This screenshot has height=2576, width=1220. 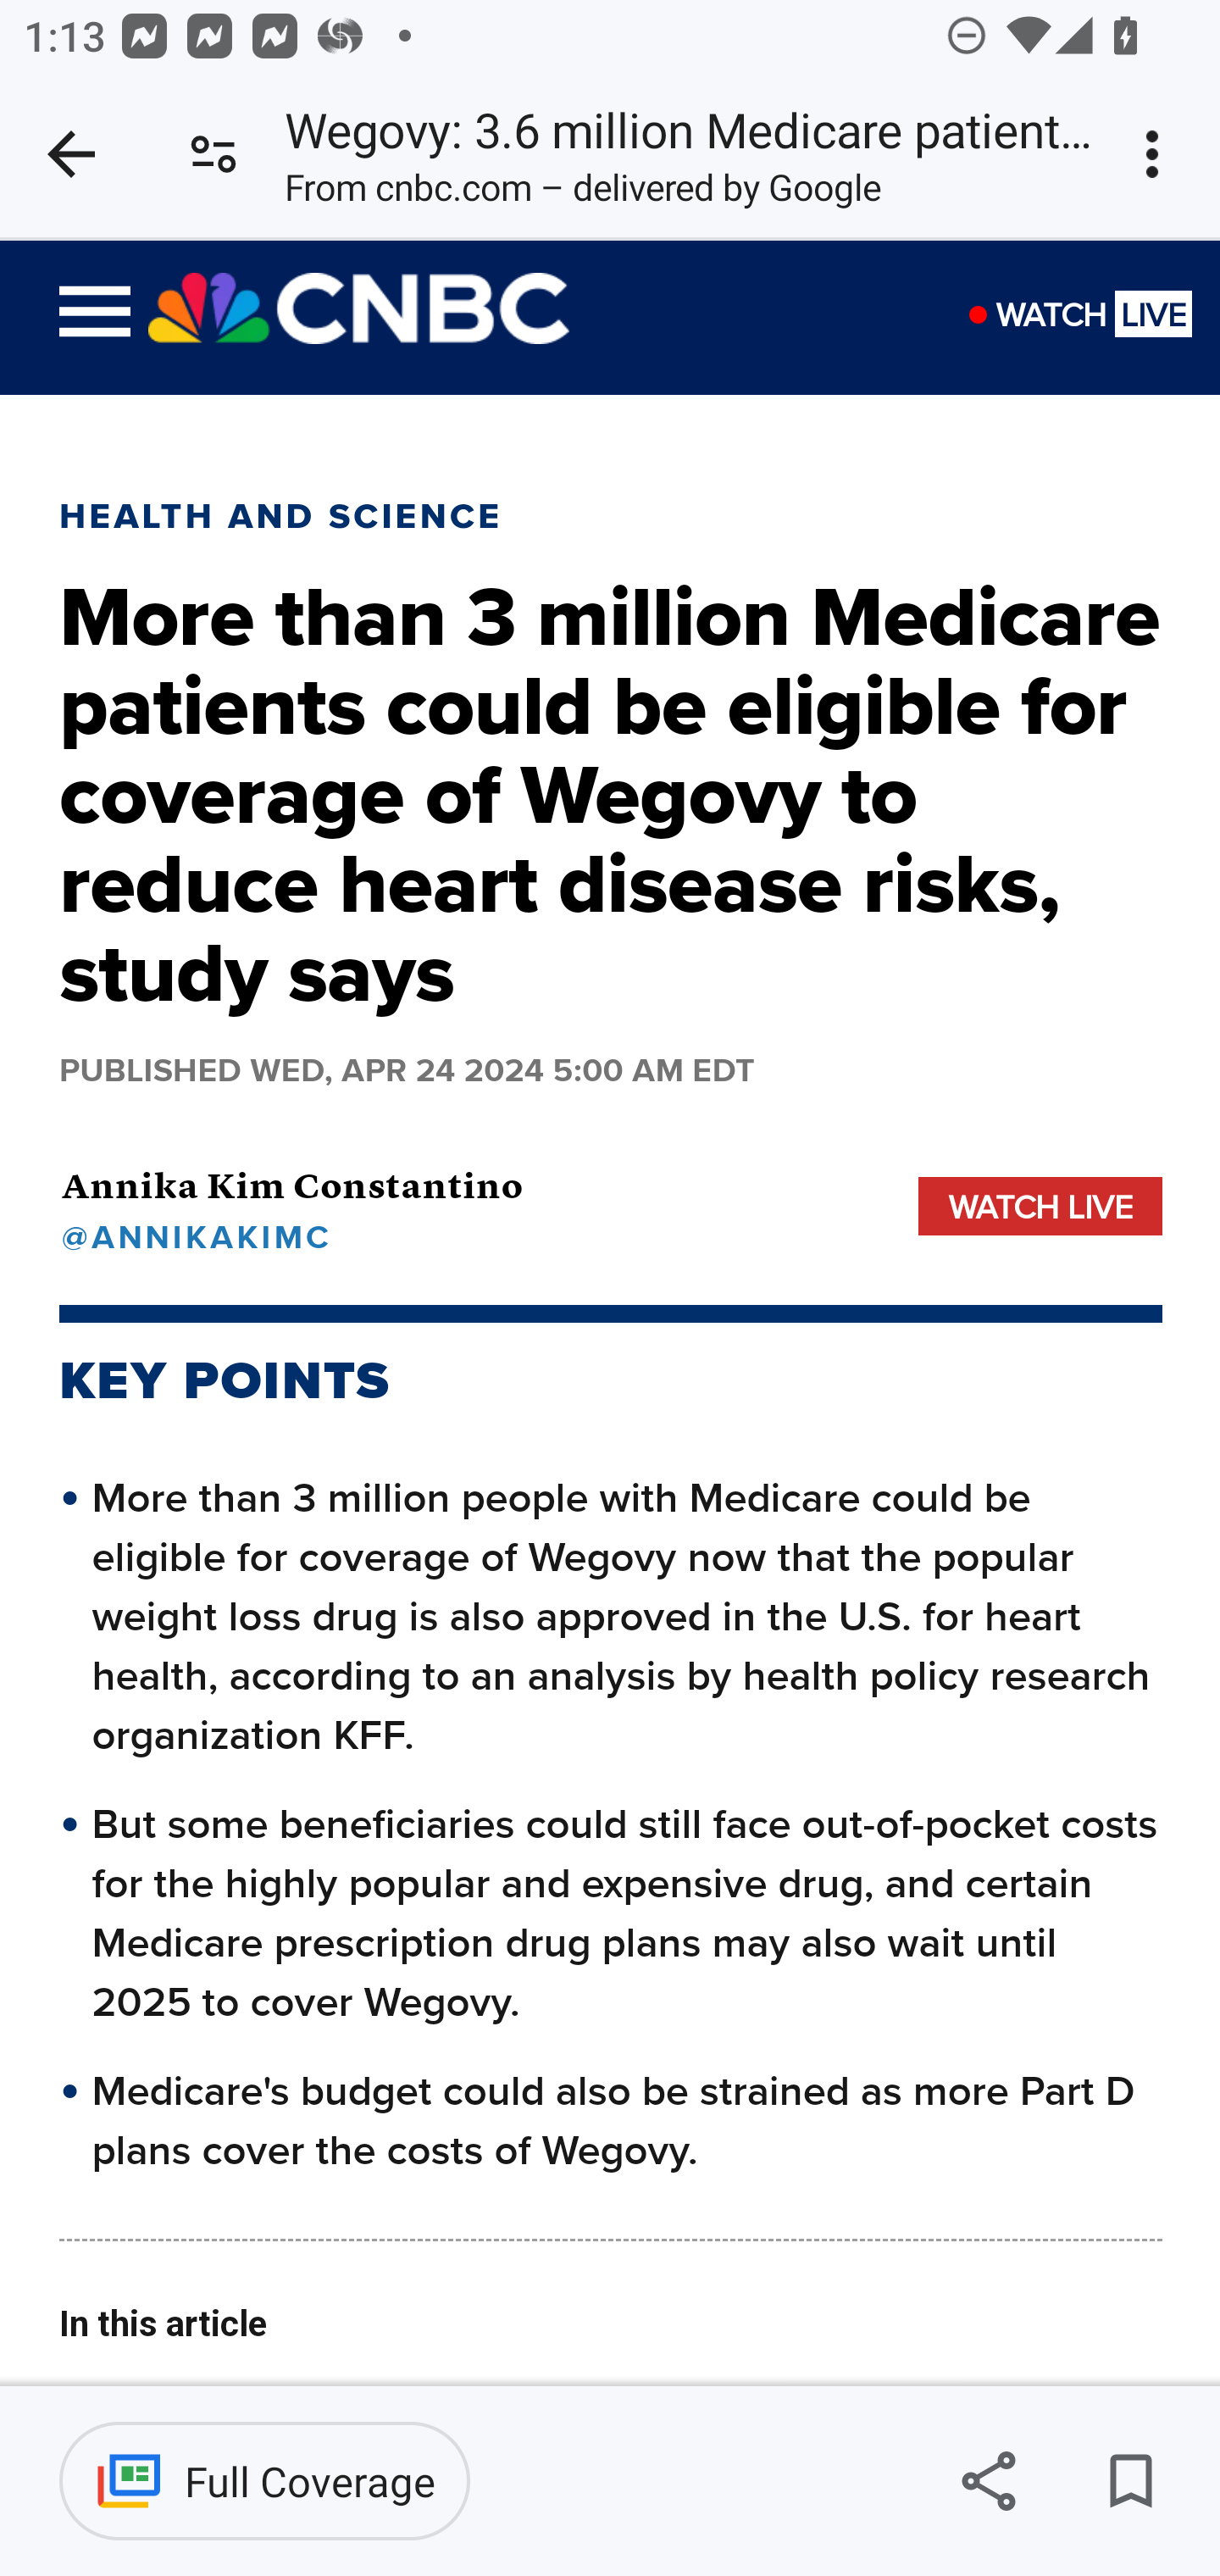 I want to click on Connection is secure, so click(x=213, y=154).